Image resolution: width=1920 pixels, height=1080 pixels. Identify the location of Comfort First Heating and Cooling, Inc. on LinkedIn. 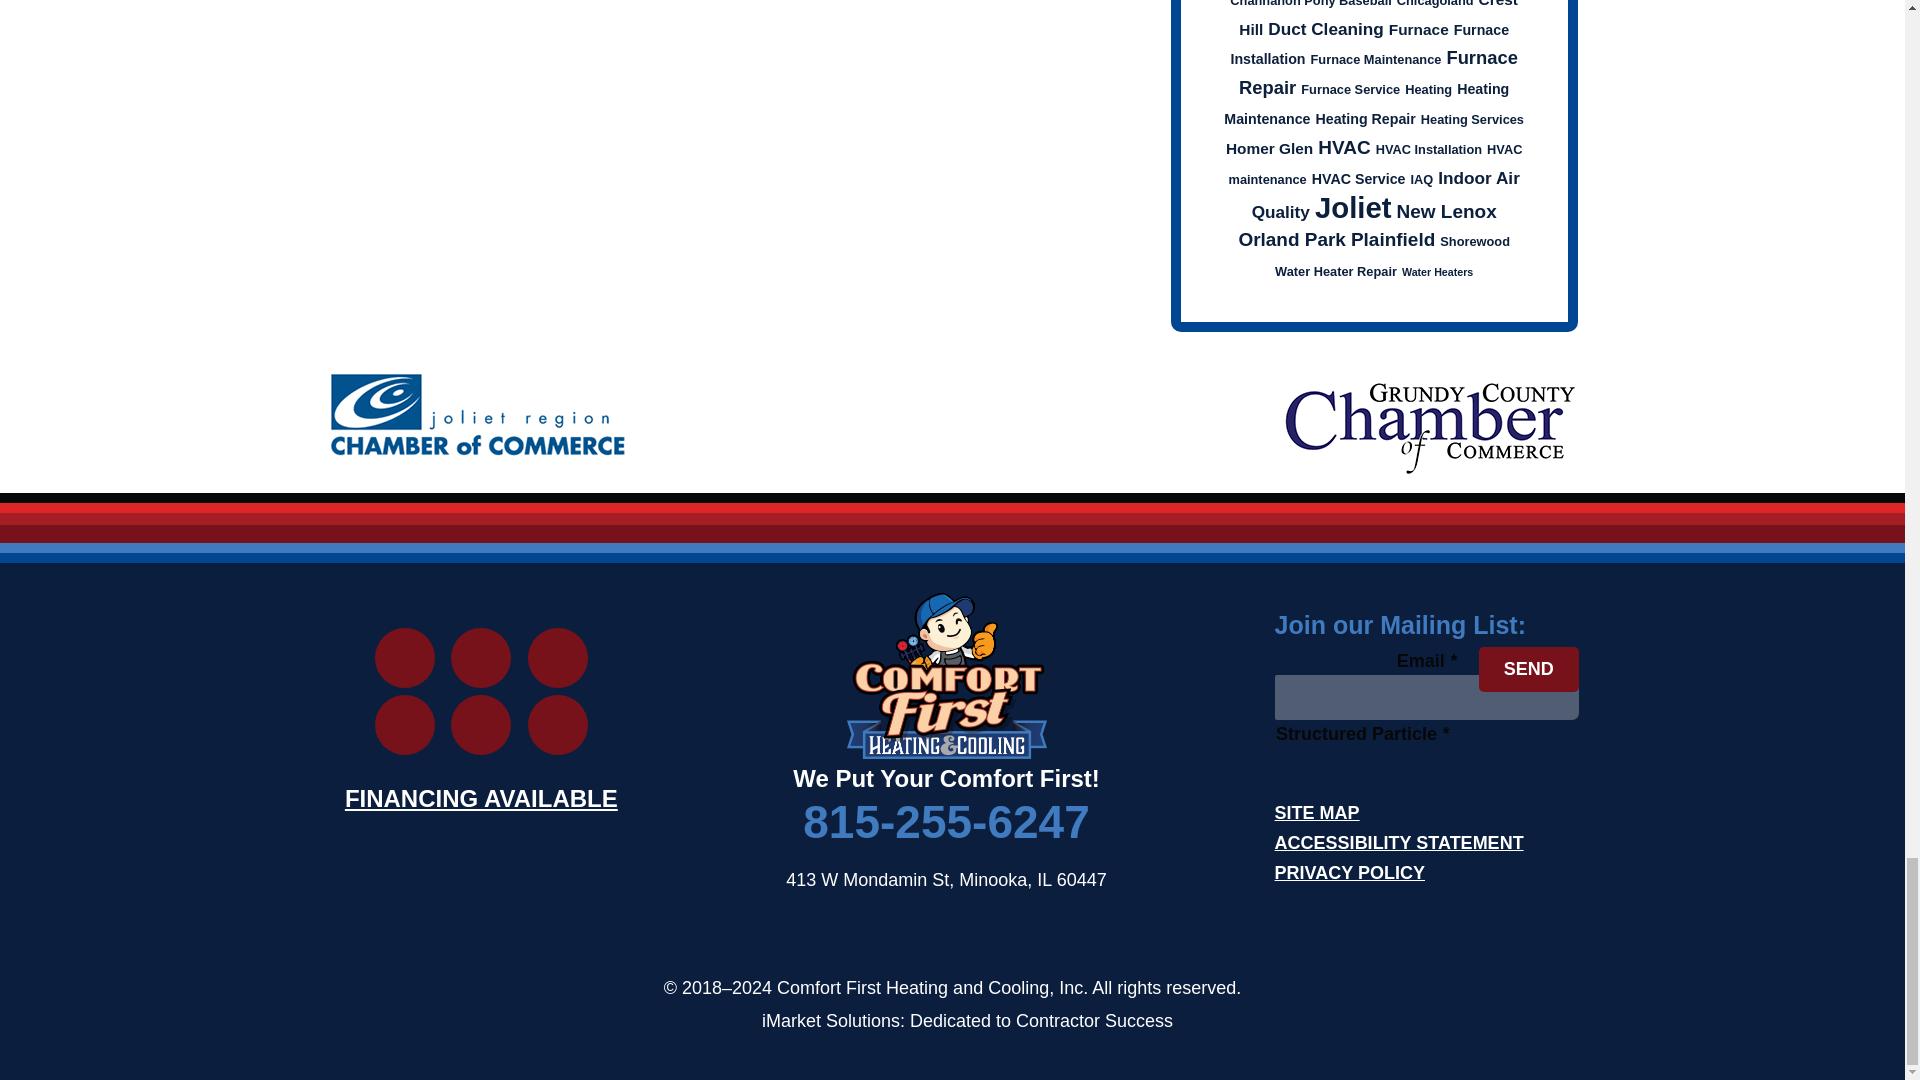
(558, 657).